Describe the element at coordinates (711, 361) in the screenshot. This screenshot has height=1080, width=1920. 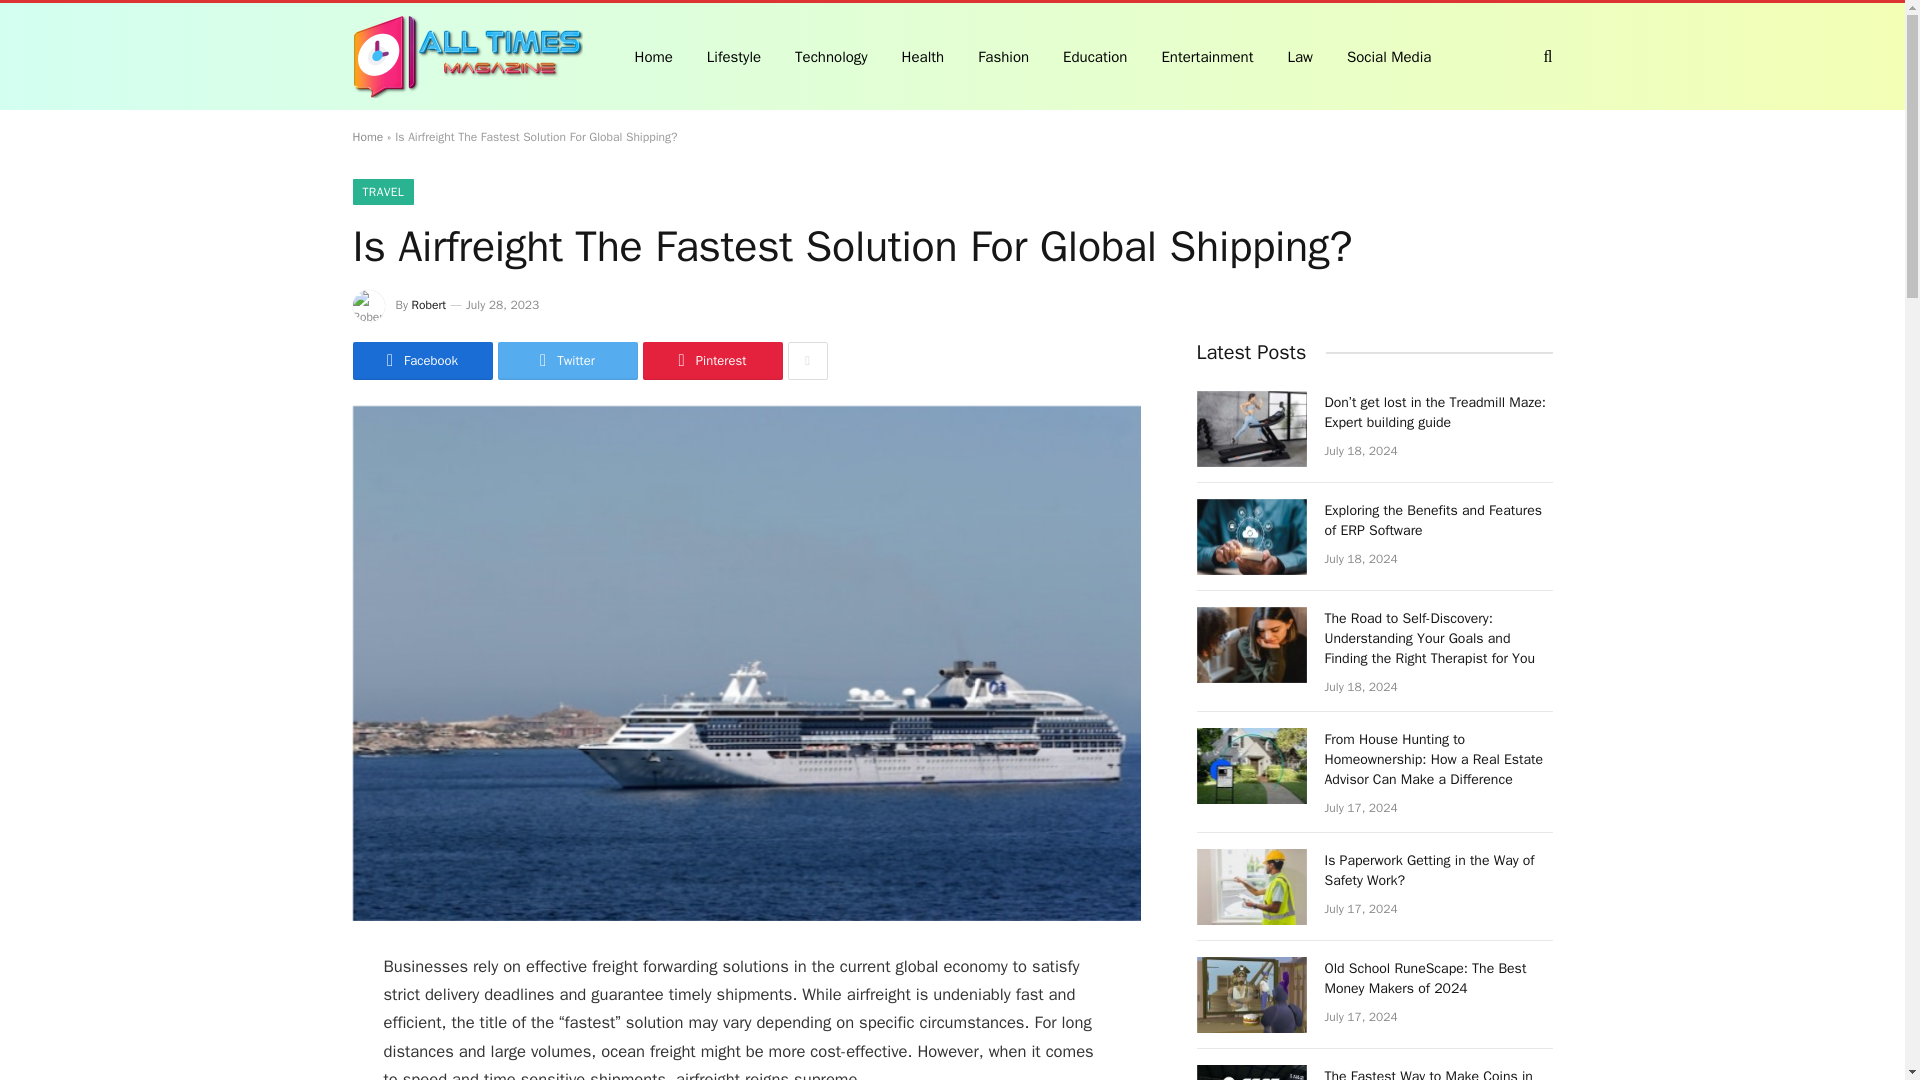
I see `Pinterest` at that location.